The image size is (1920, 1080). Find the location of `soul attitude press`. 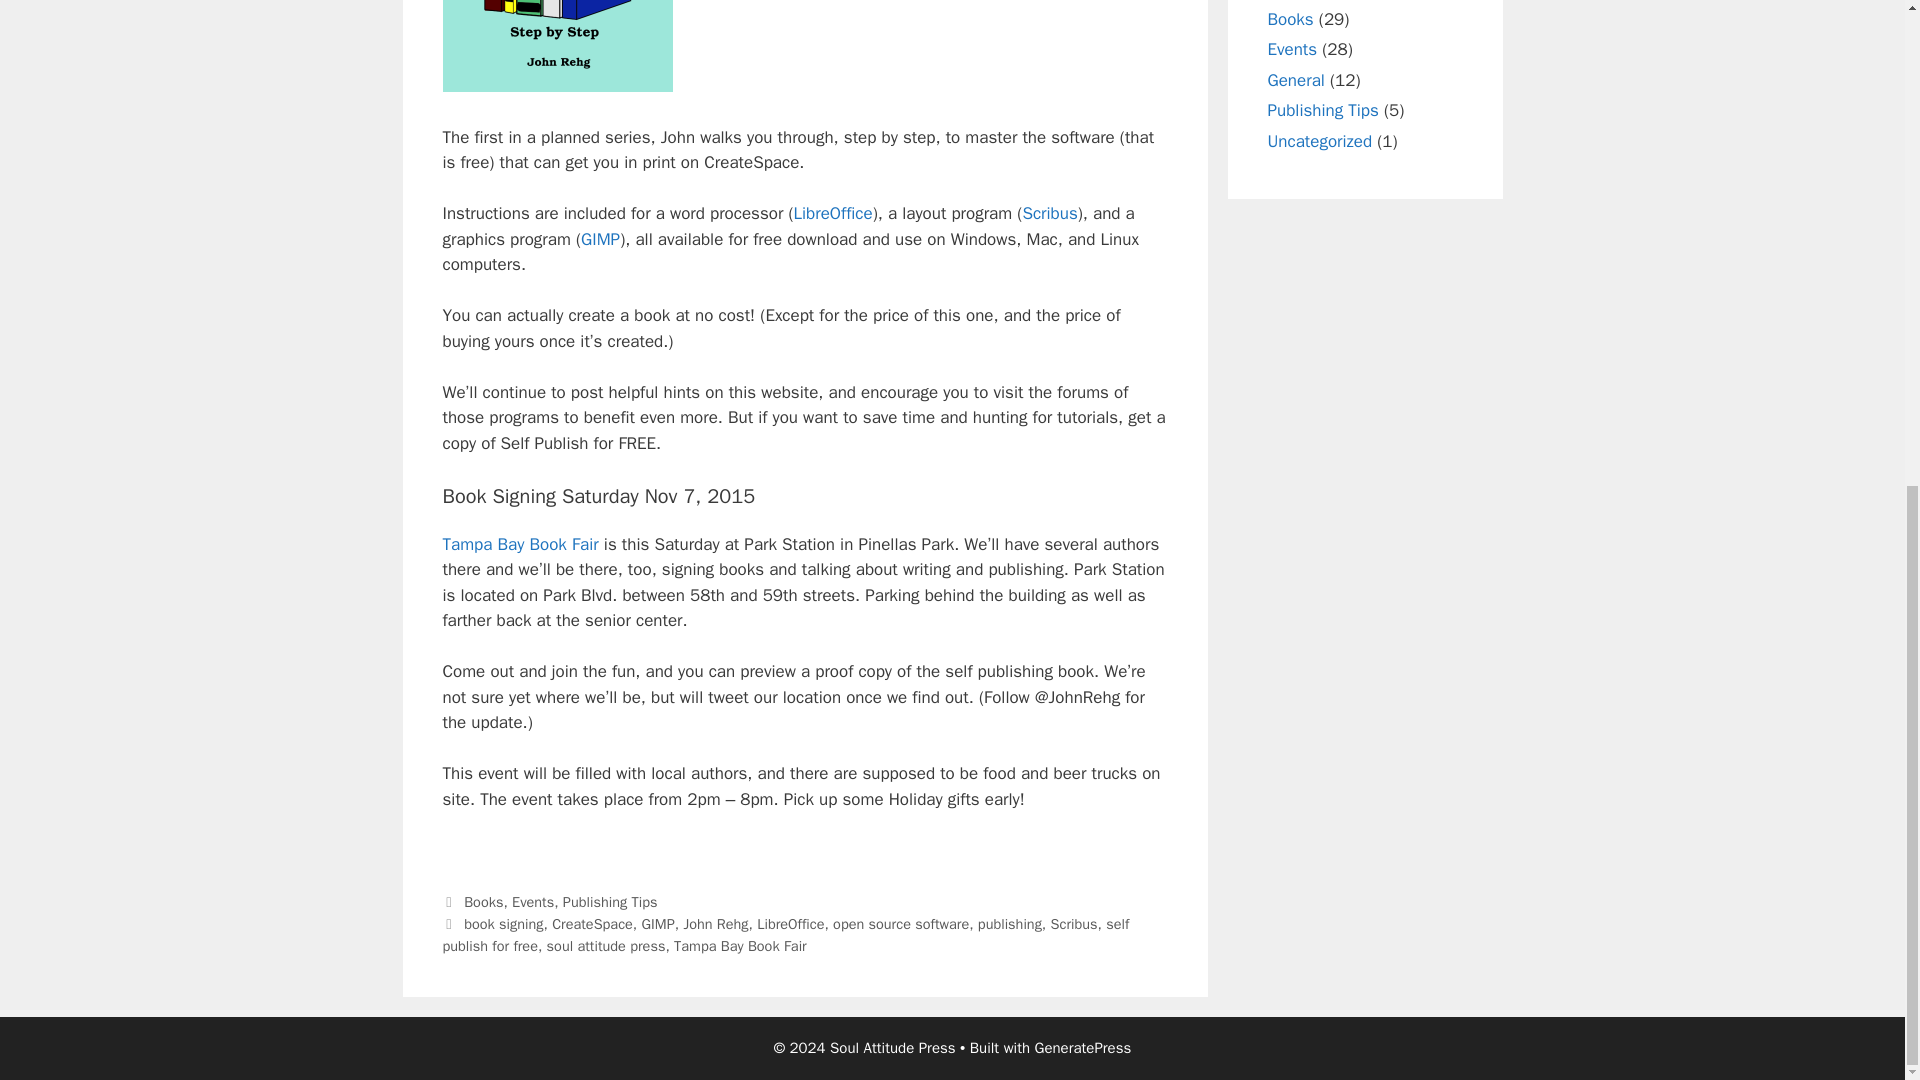

soul attitude press is located at coordinates (606, 946).